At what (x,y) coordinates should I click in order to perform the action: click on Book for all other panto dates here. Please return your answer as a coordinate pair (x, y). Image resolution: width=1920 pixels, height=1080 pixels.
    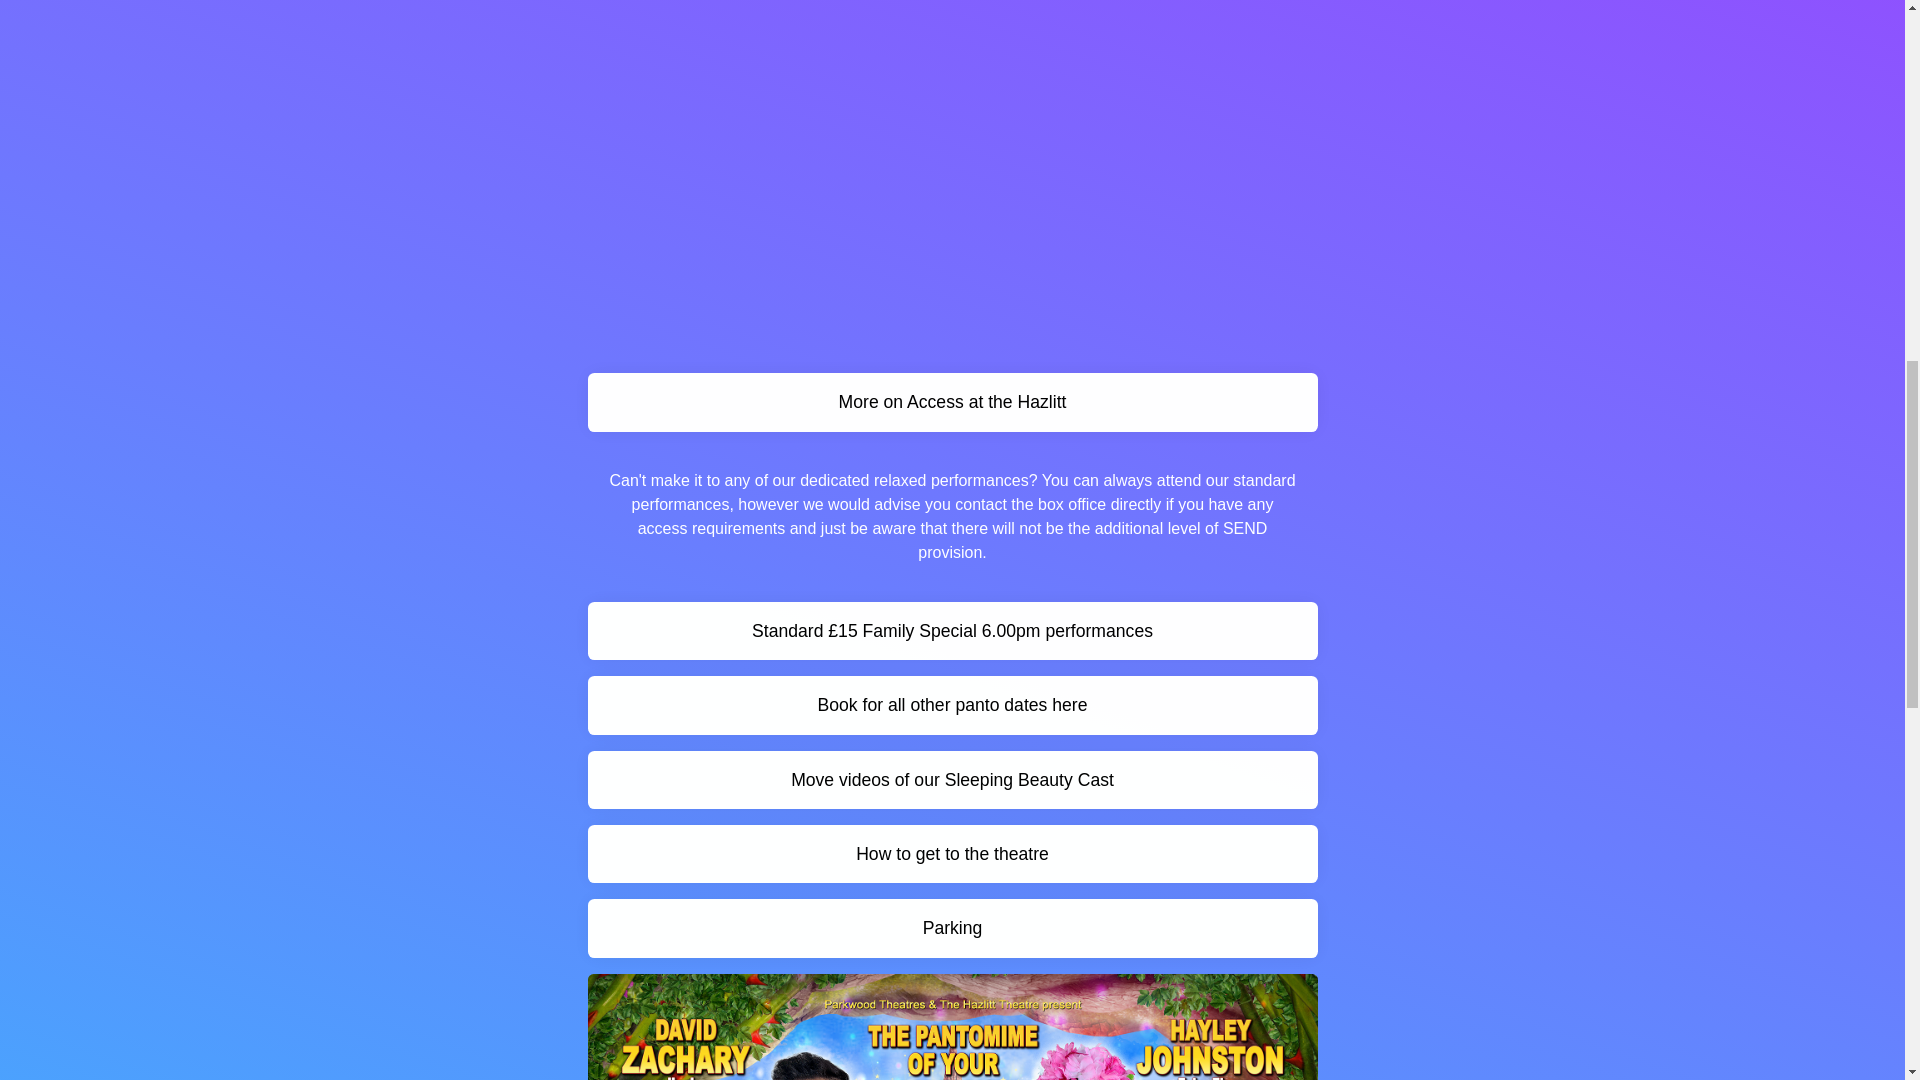
    Looking at the image, I should click on (952, 705).